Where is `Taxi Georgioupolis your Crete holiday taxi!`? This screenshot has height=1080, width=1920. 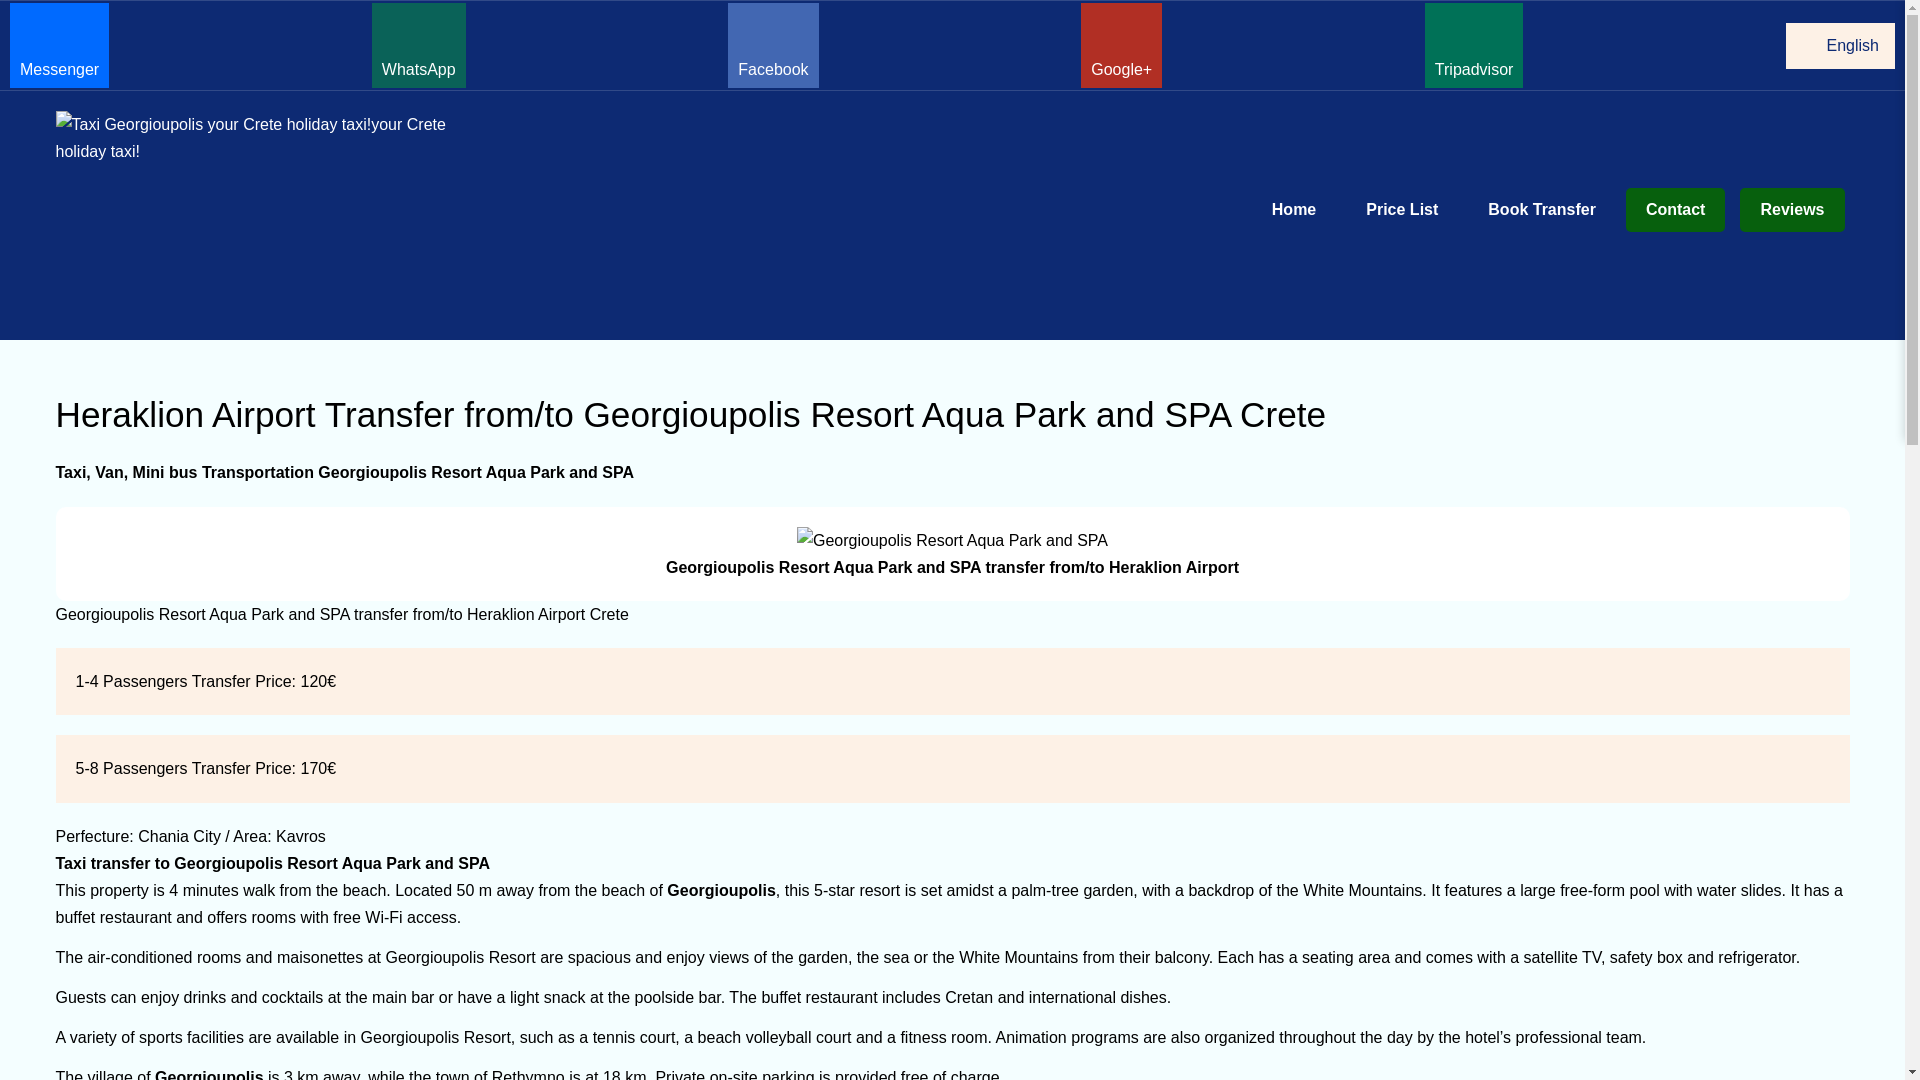 Taxi Georgioupolis your Crete holiday taxi! is located at coordinates (268, 138).